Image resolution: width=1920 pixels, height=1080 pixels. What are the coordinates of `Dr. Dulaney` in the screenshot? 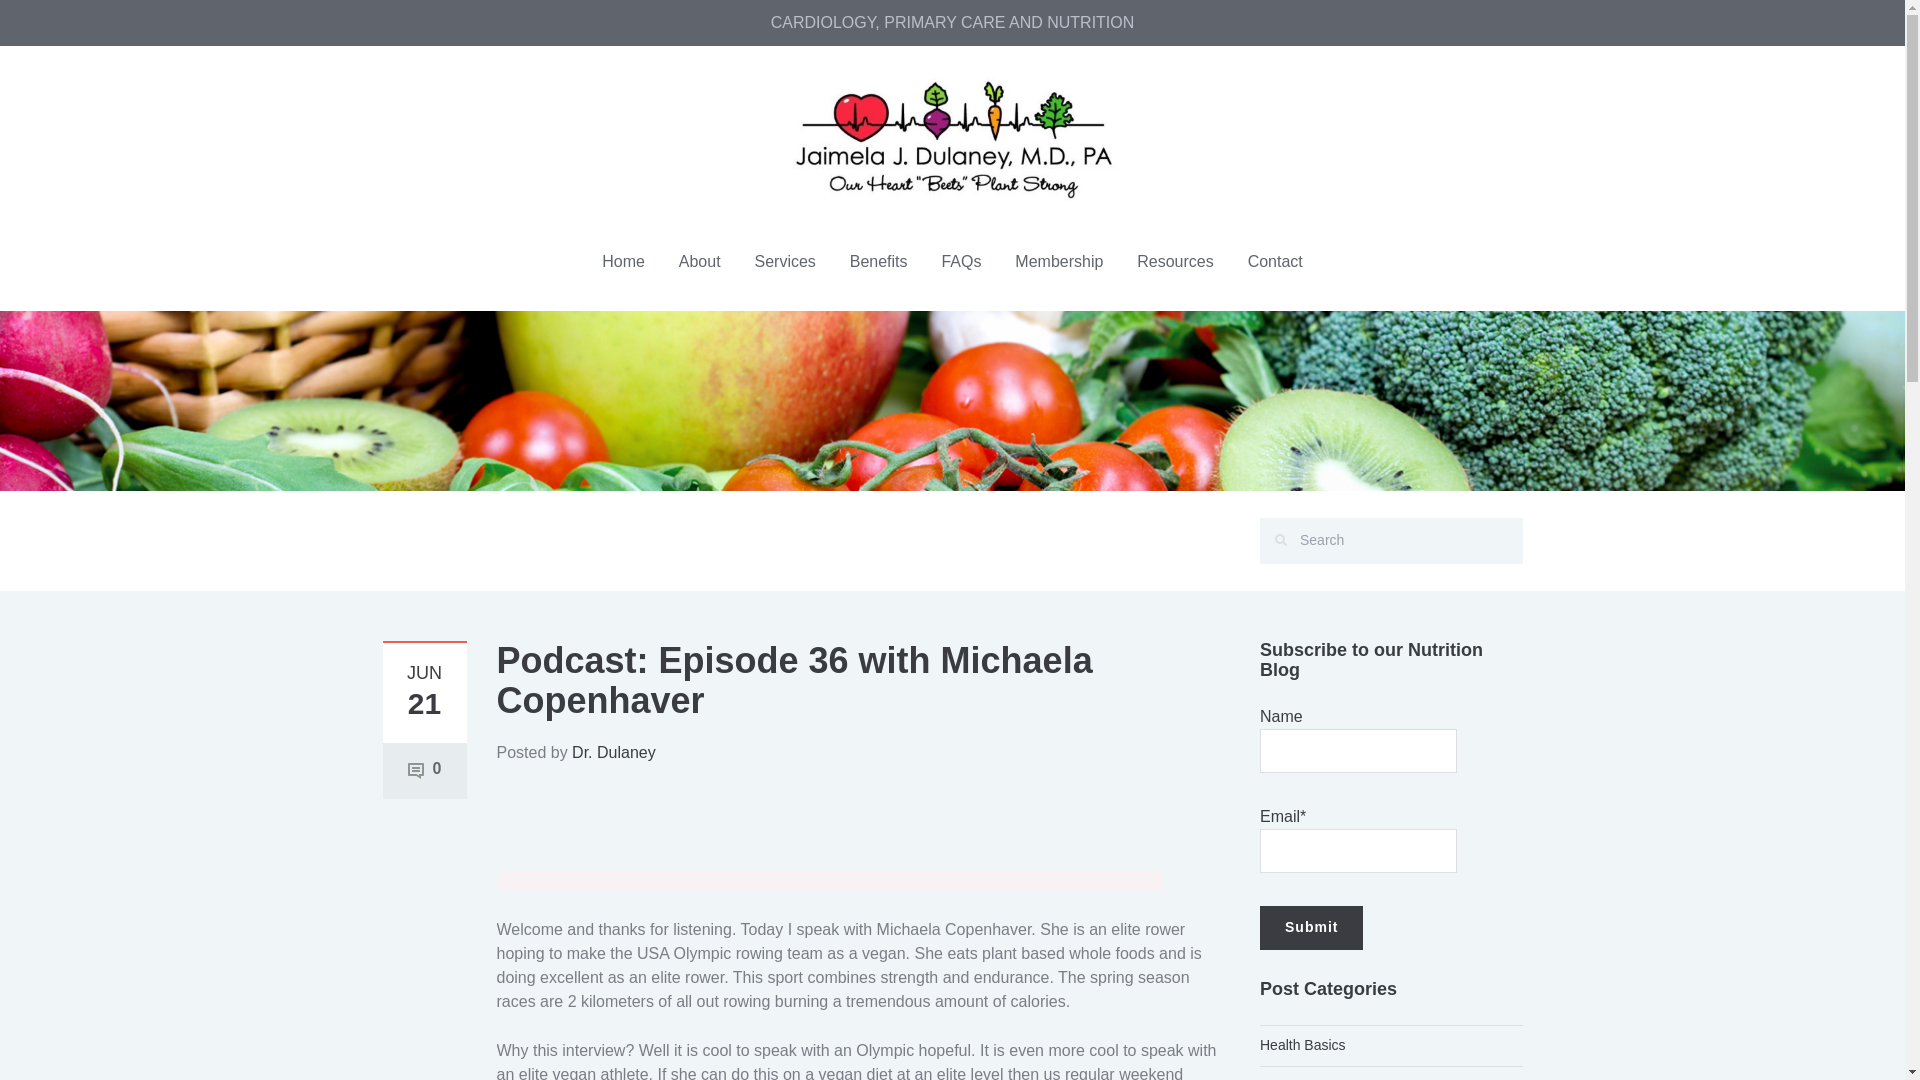 It's located at (614, 752).